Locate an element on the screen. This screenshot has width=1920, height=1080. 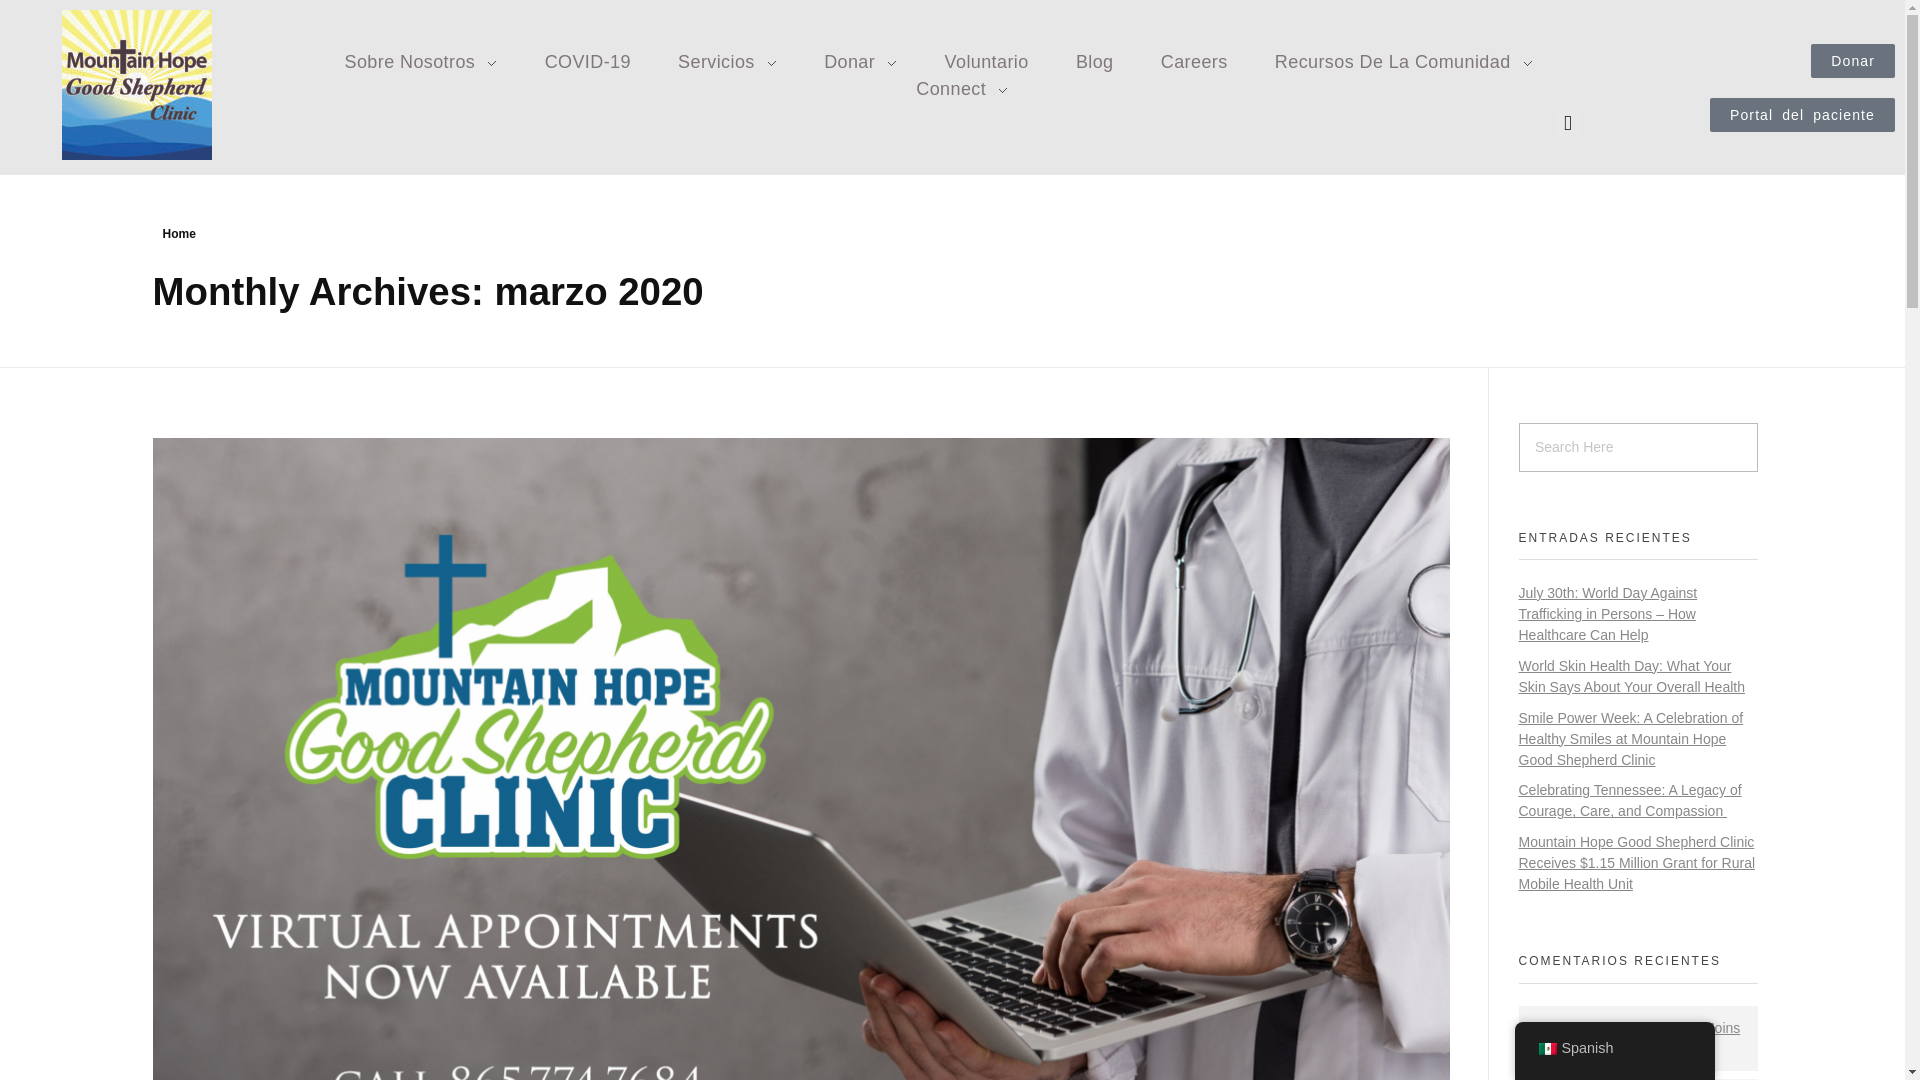
Home is located at coordinates (178, 233).